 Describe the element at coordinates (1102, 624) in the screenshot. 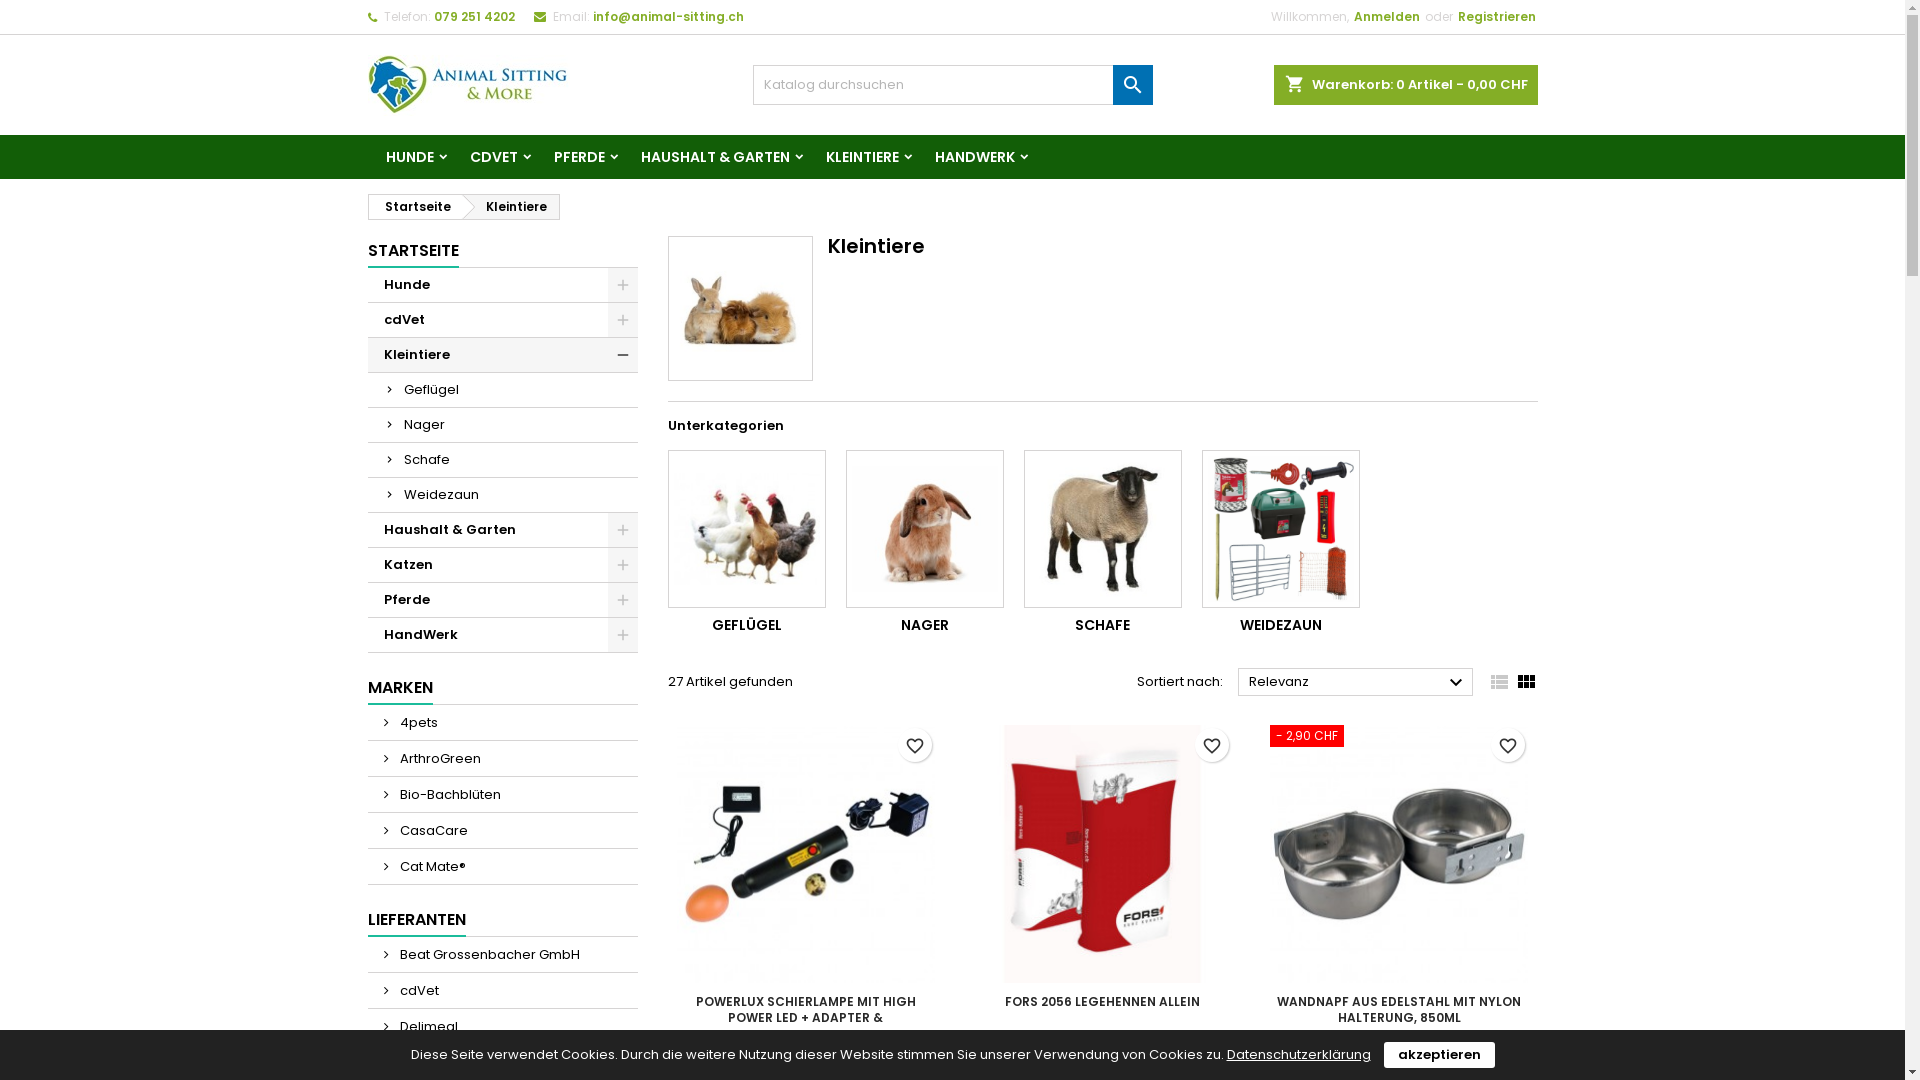

I see `SCHAFE` at that location.